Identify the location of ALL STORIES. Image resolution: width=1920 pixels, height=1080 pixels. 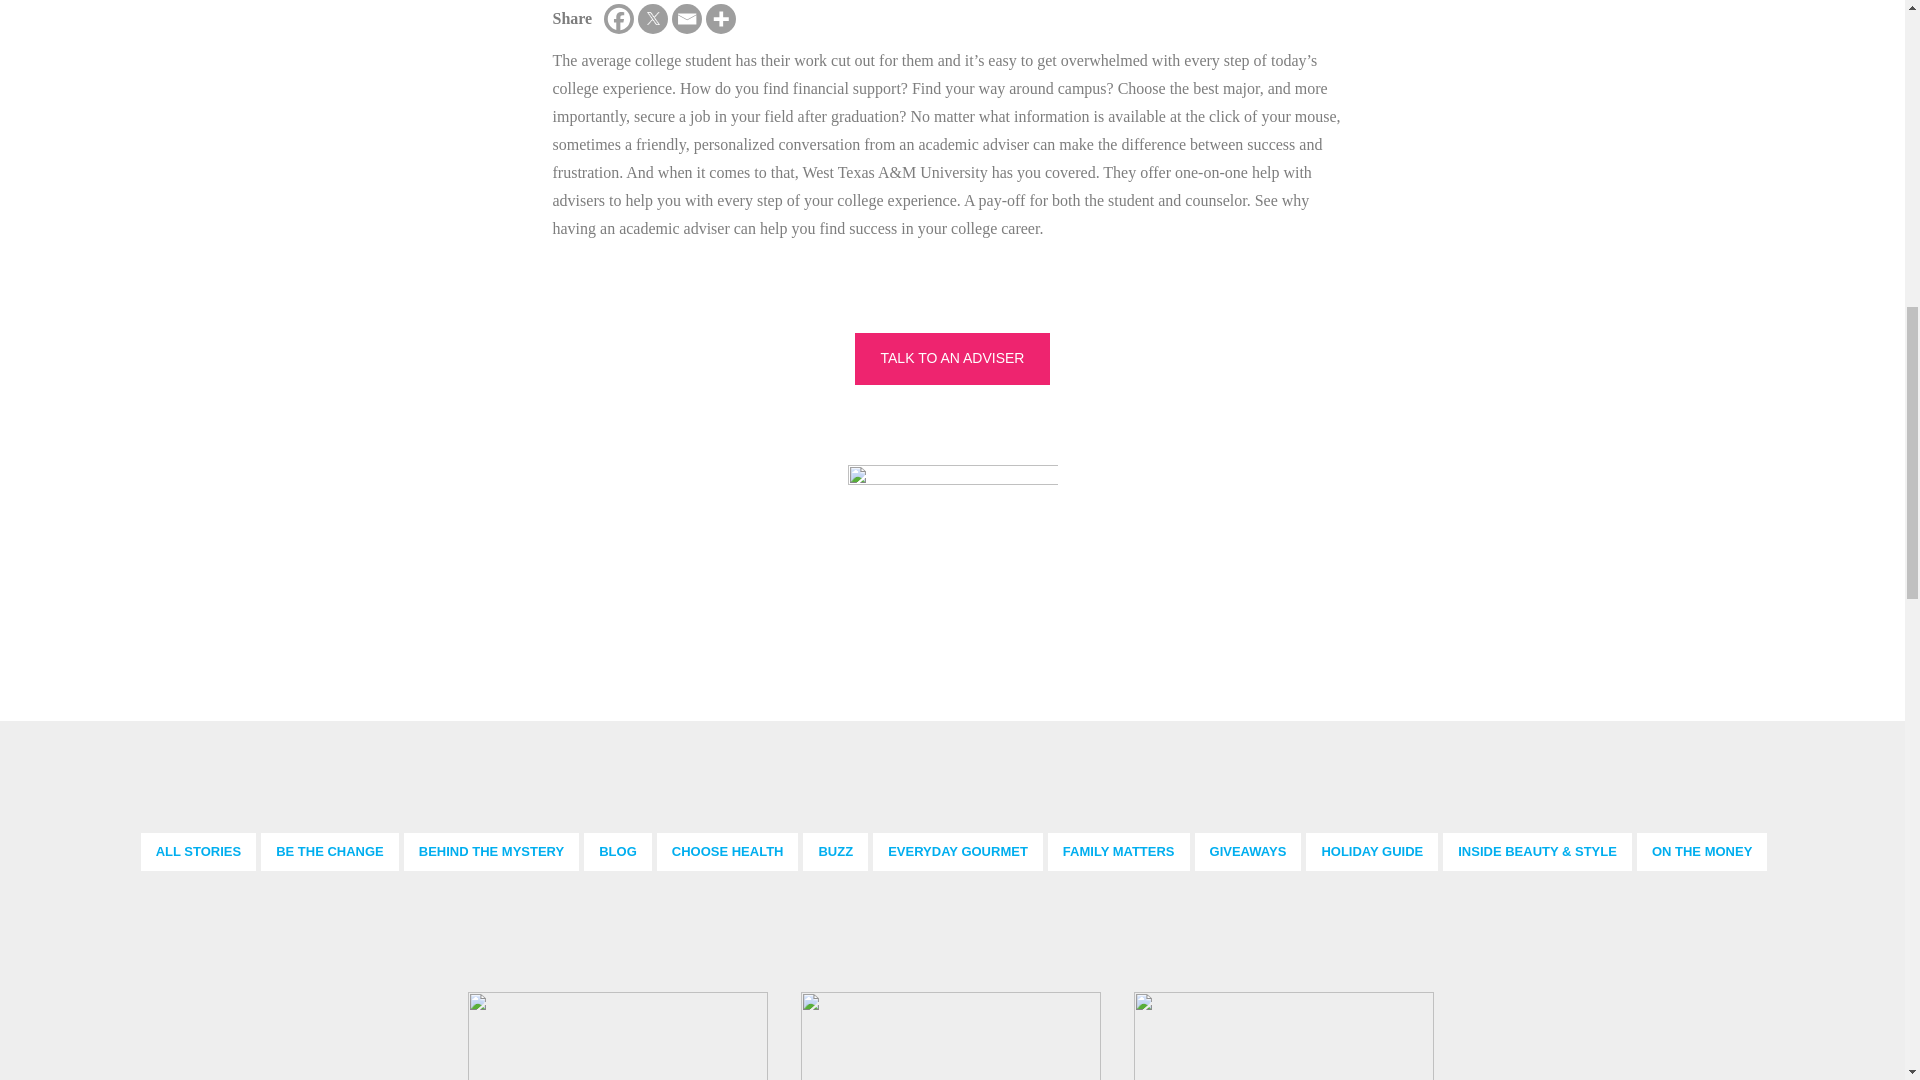
(198, 852).